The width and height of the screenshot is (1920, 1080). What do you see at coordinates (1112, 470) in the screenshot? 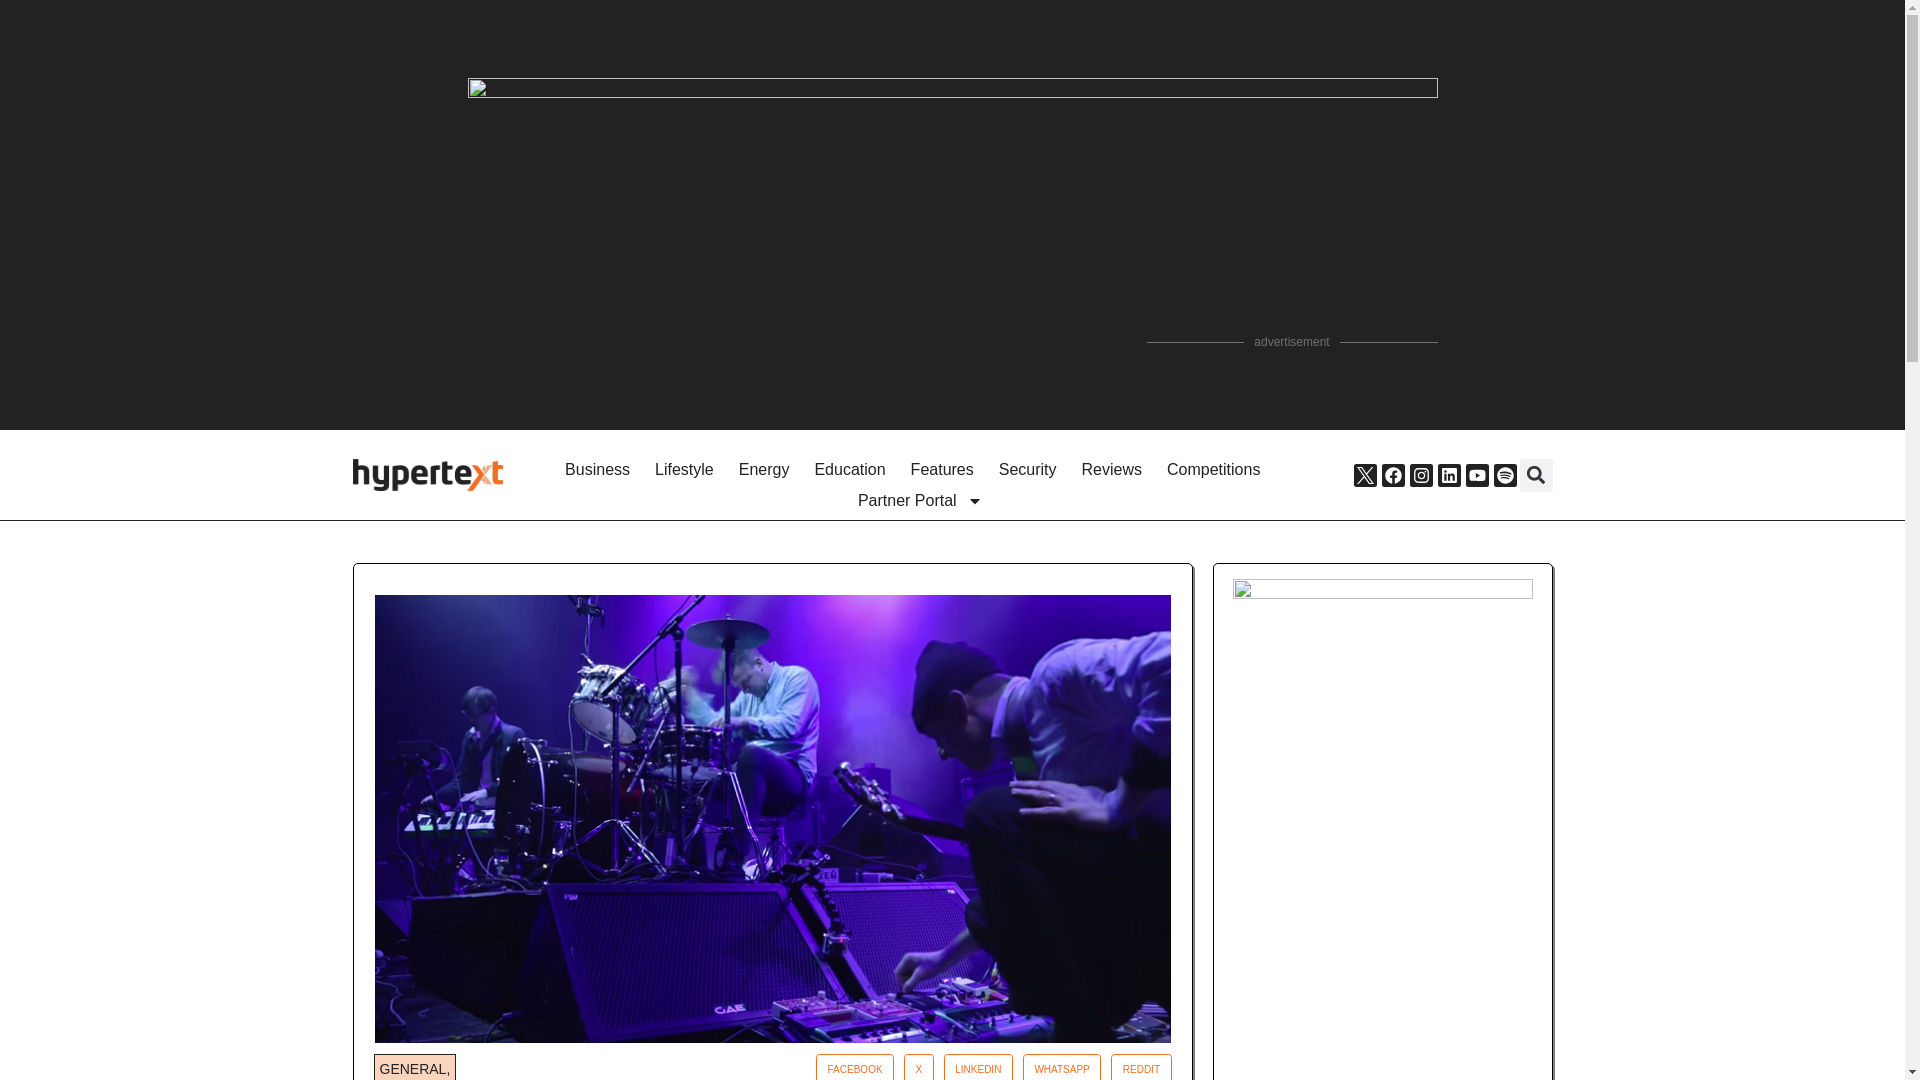
I see `Reviews` at bounding box center [1112, 470].